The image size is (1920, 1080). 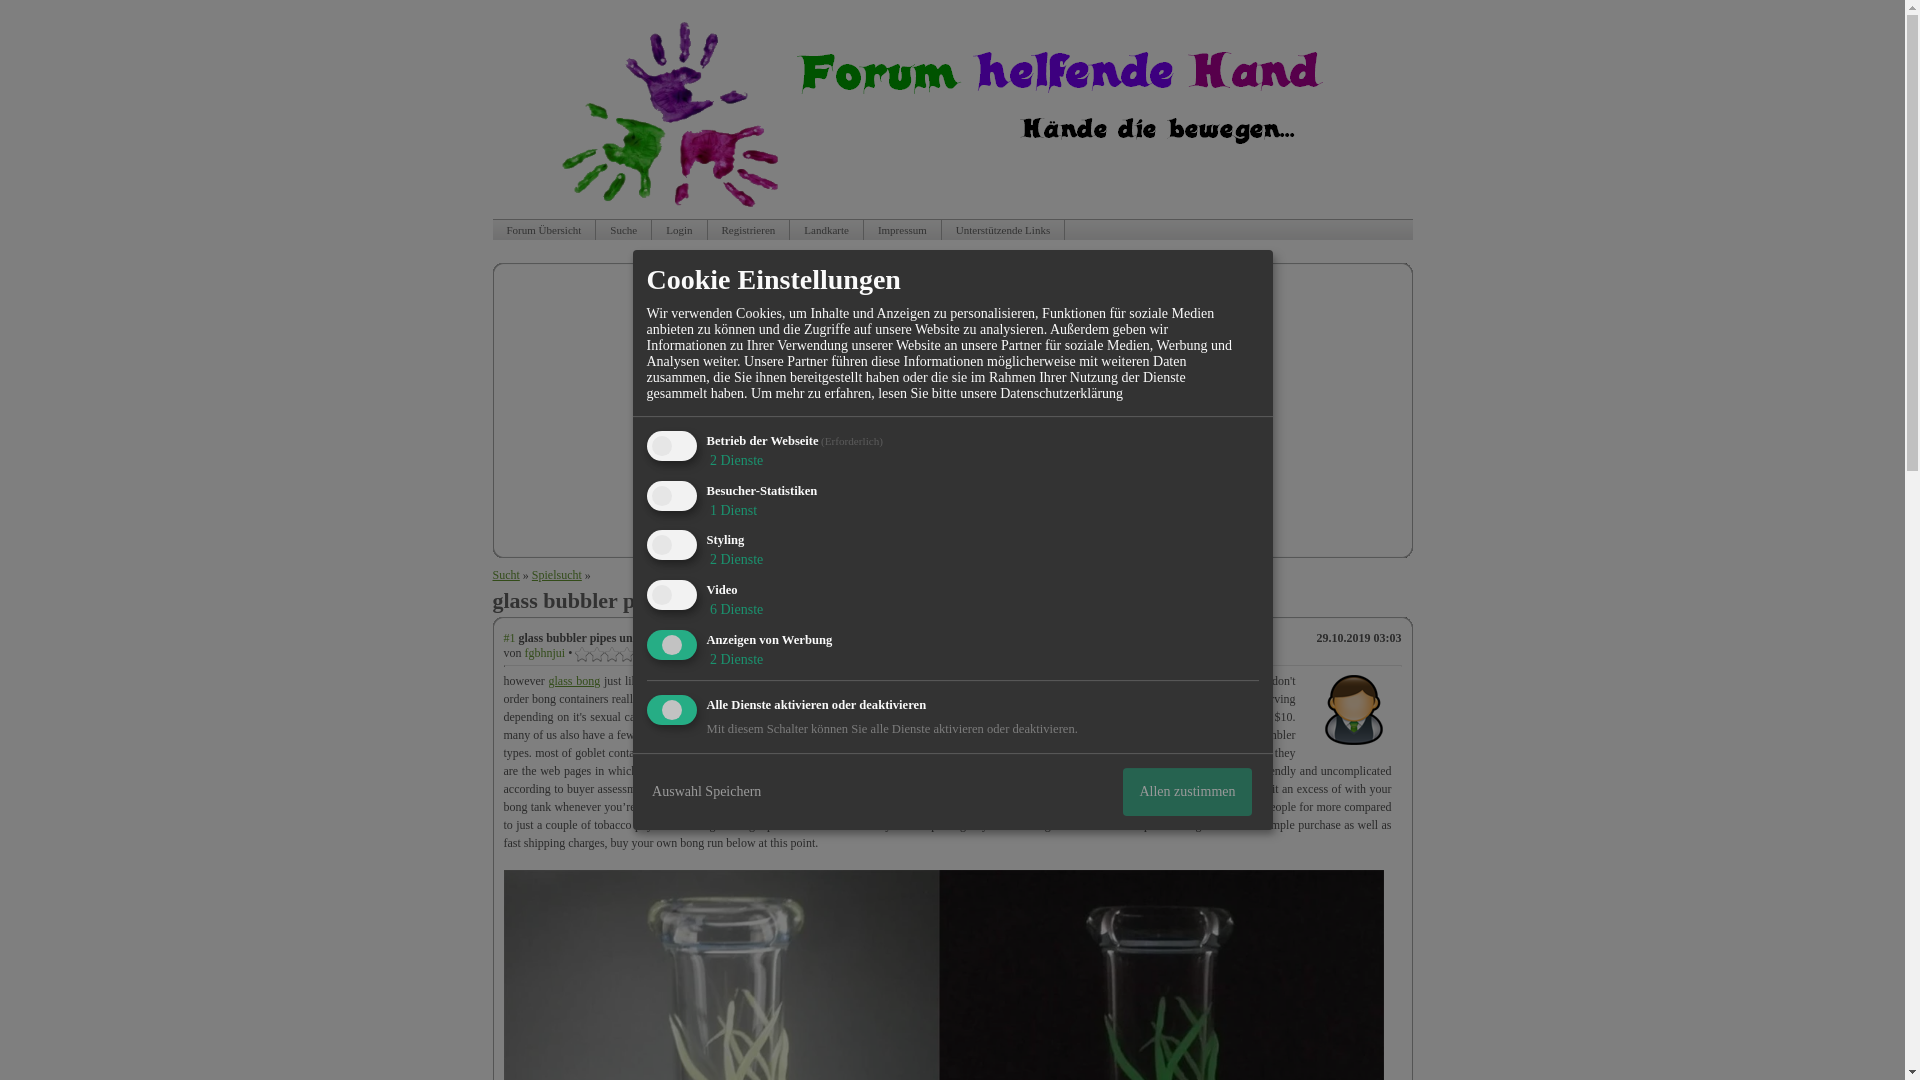 I want to click on 1 Dienst, so click(x=731, y=510).